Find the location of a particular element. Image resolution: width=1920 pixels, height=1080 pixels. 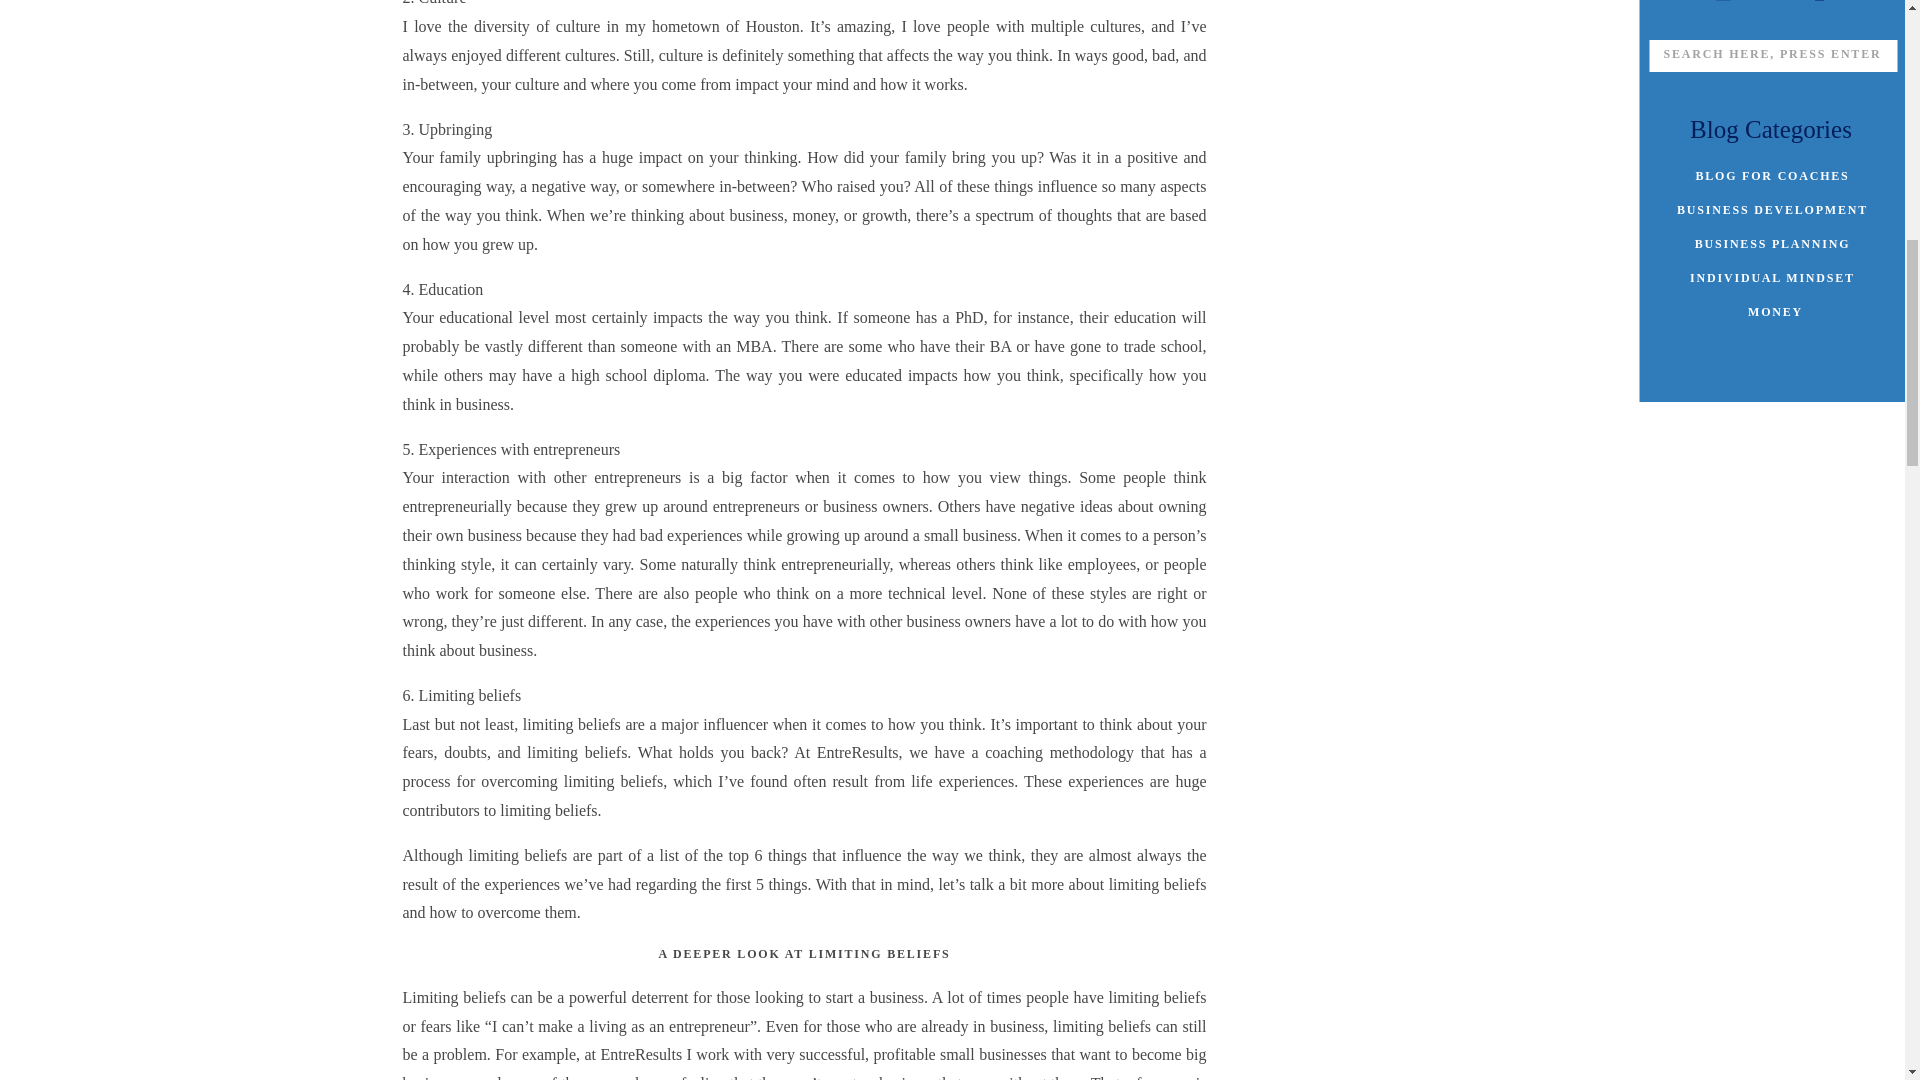

MONEY is located at coordinates (1776, 310).